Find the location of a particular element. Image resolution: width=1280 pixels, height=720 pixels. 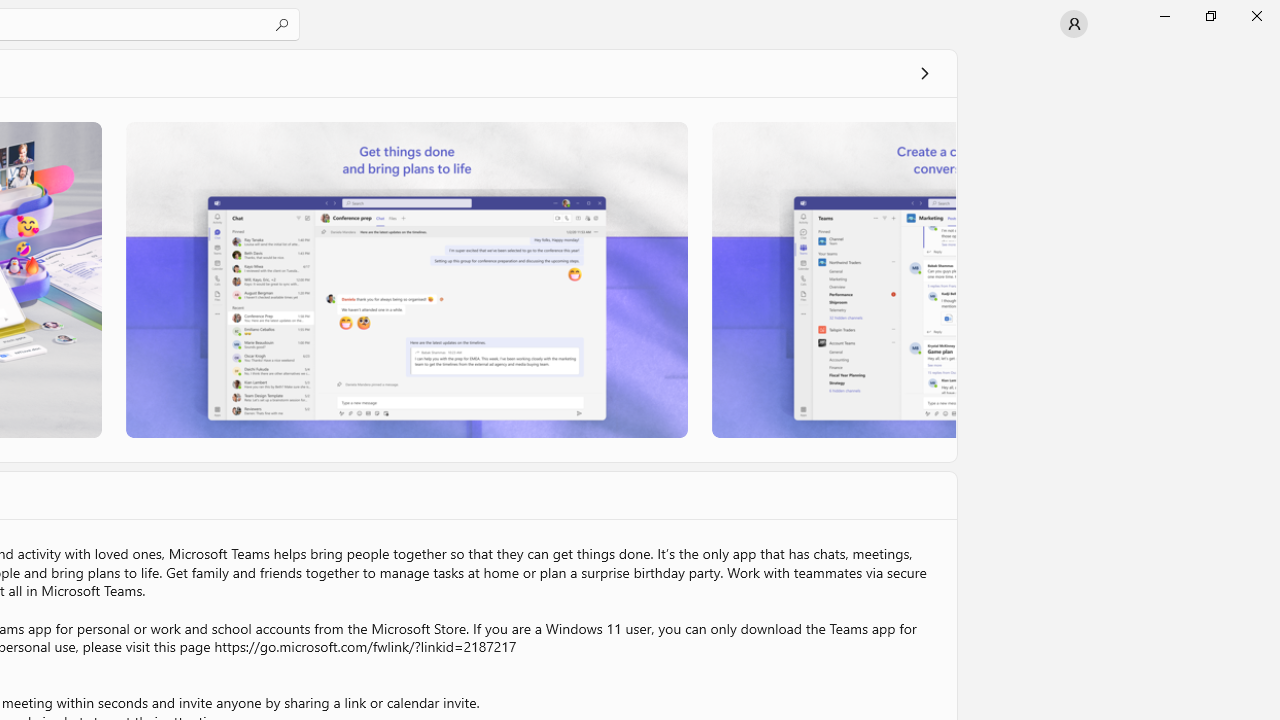

Screenshot 2 is located at coordinates (406, 279).